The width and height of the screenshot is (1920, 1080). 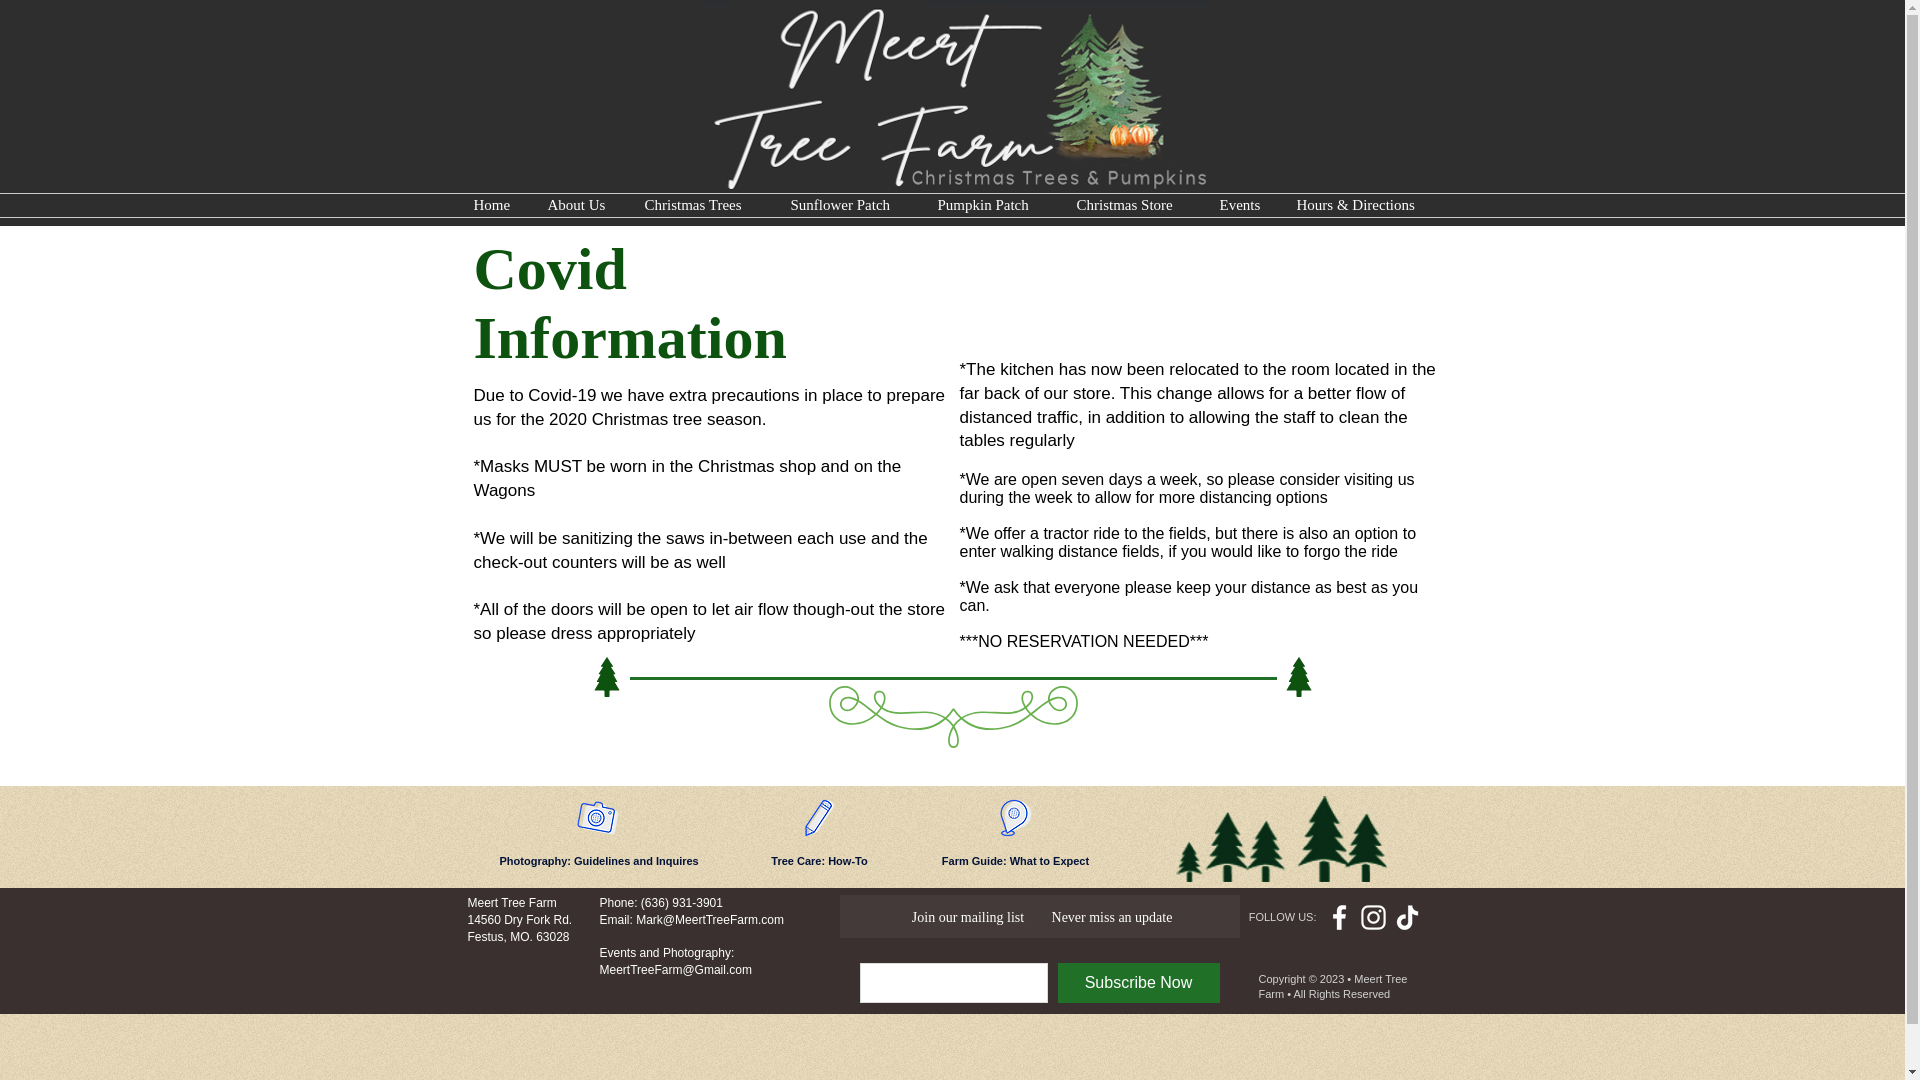 I want to click on Pumpkin Patch, so click(x=991, y=206).